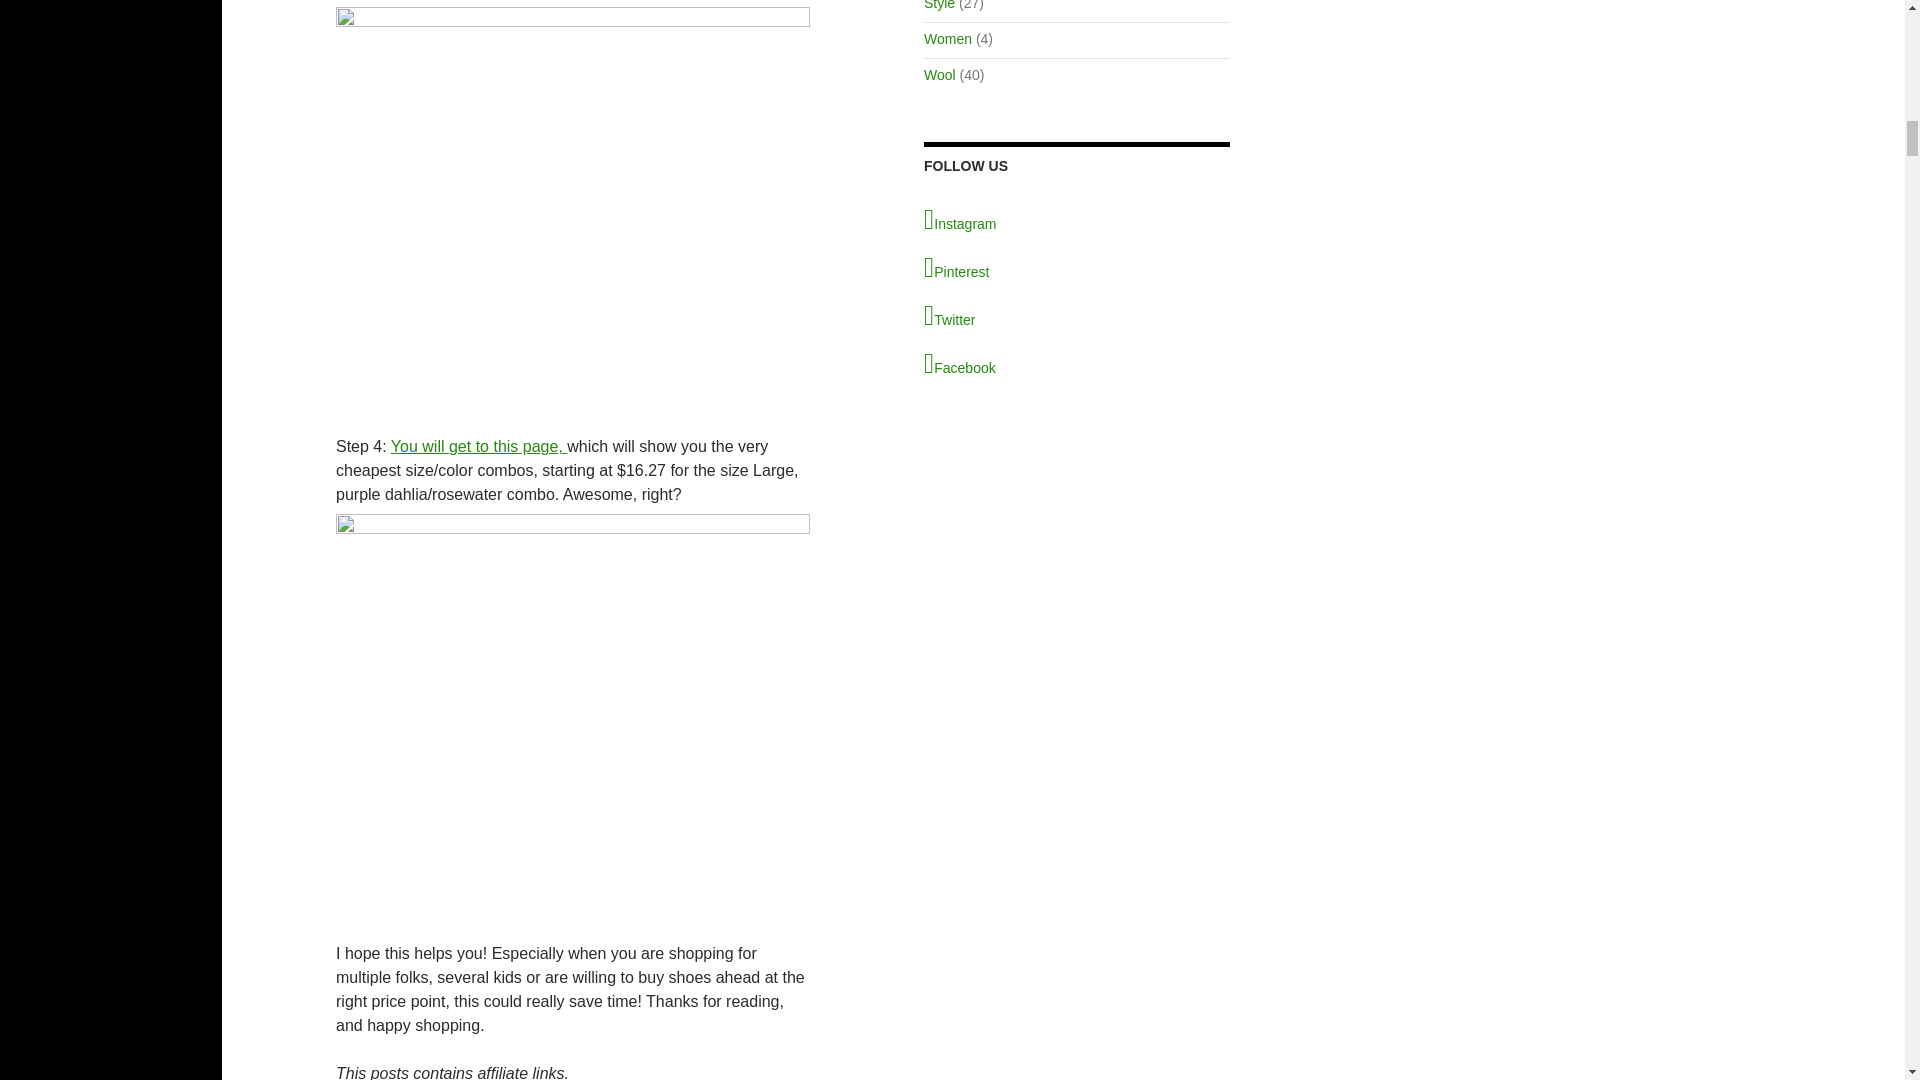 This screenshot has width=1920, height=1080. What do you see at coordinates (1076, 267) in the screenshot?
I see `Visit Wool Obsessed on Pinterest` at bounding box center [1076, 267].